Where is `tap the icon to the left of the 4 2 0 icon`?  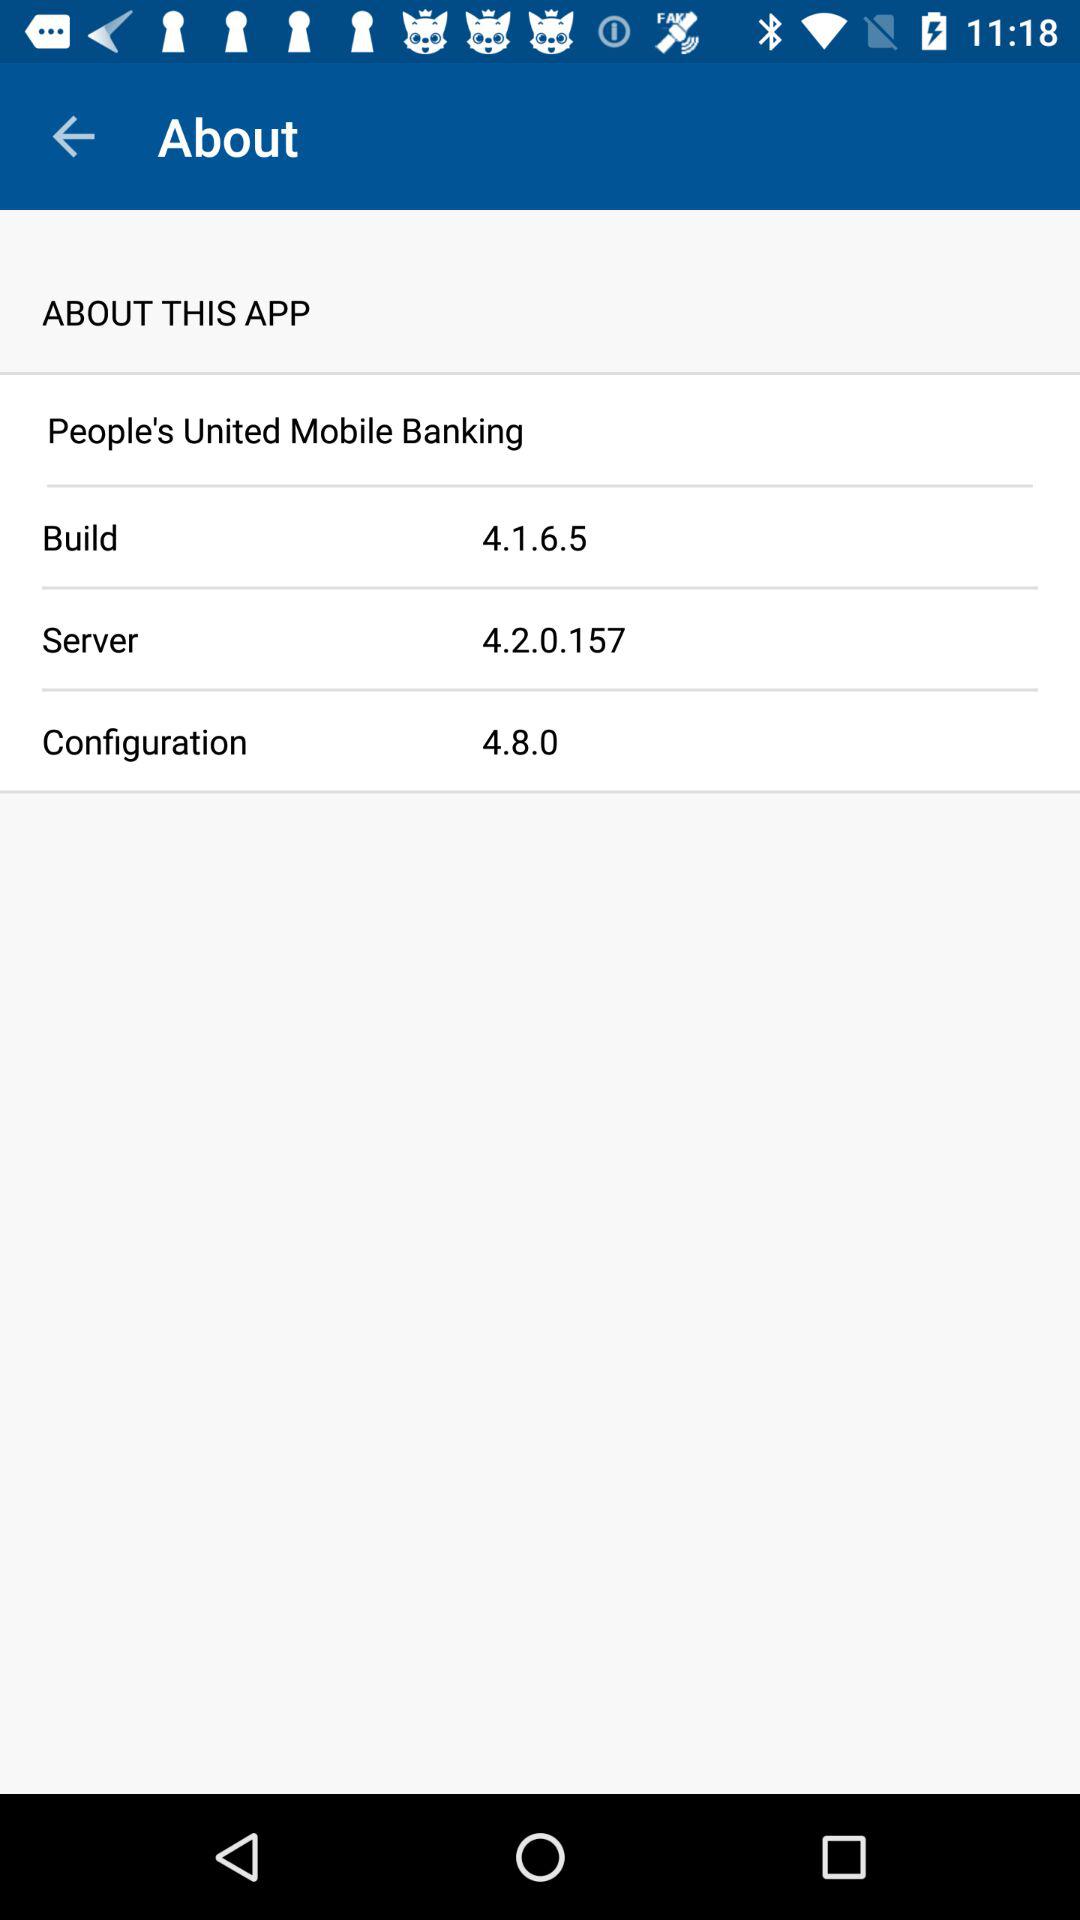 tap the icon to the left of the 4 2 0 icon is located at coordinates (241, 638).